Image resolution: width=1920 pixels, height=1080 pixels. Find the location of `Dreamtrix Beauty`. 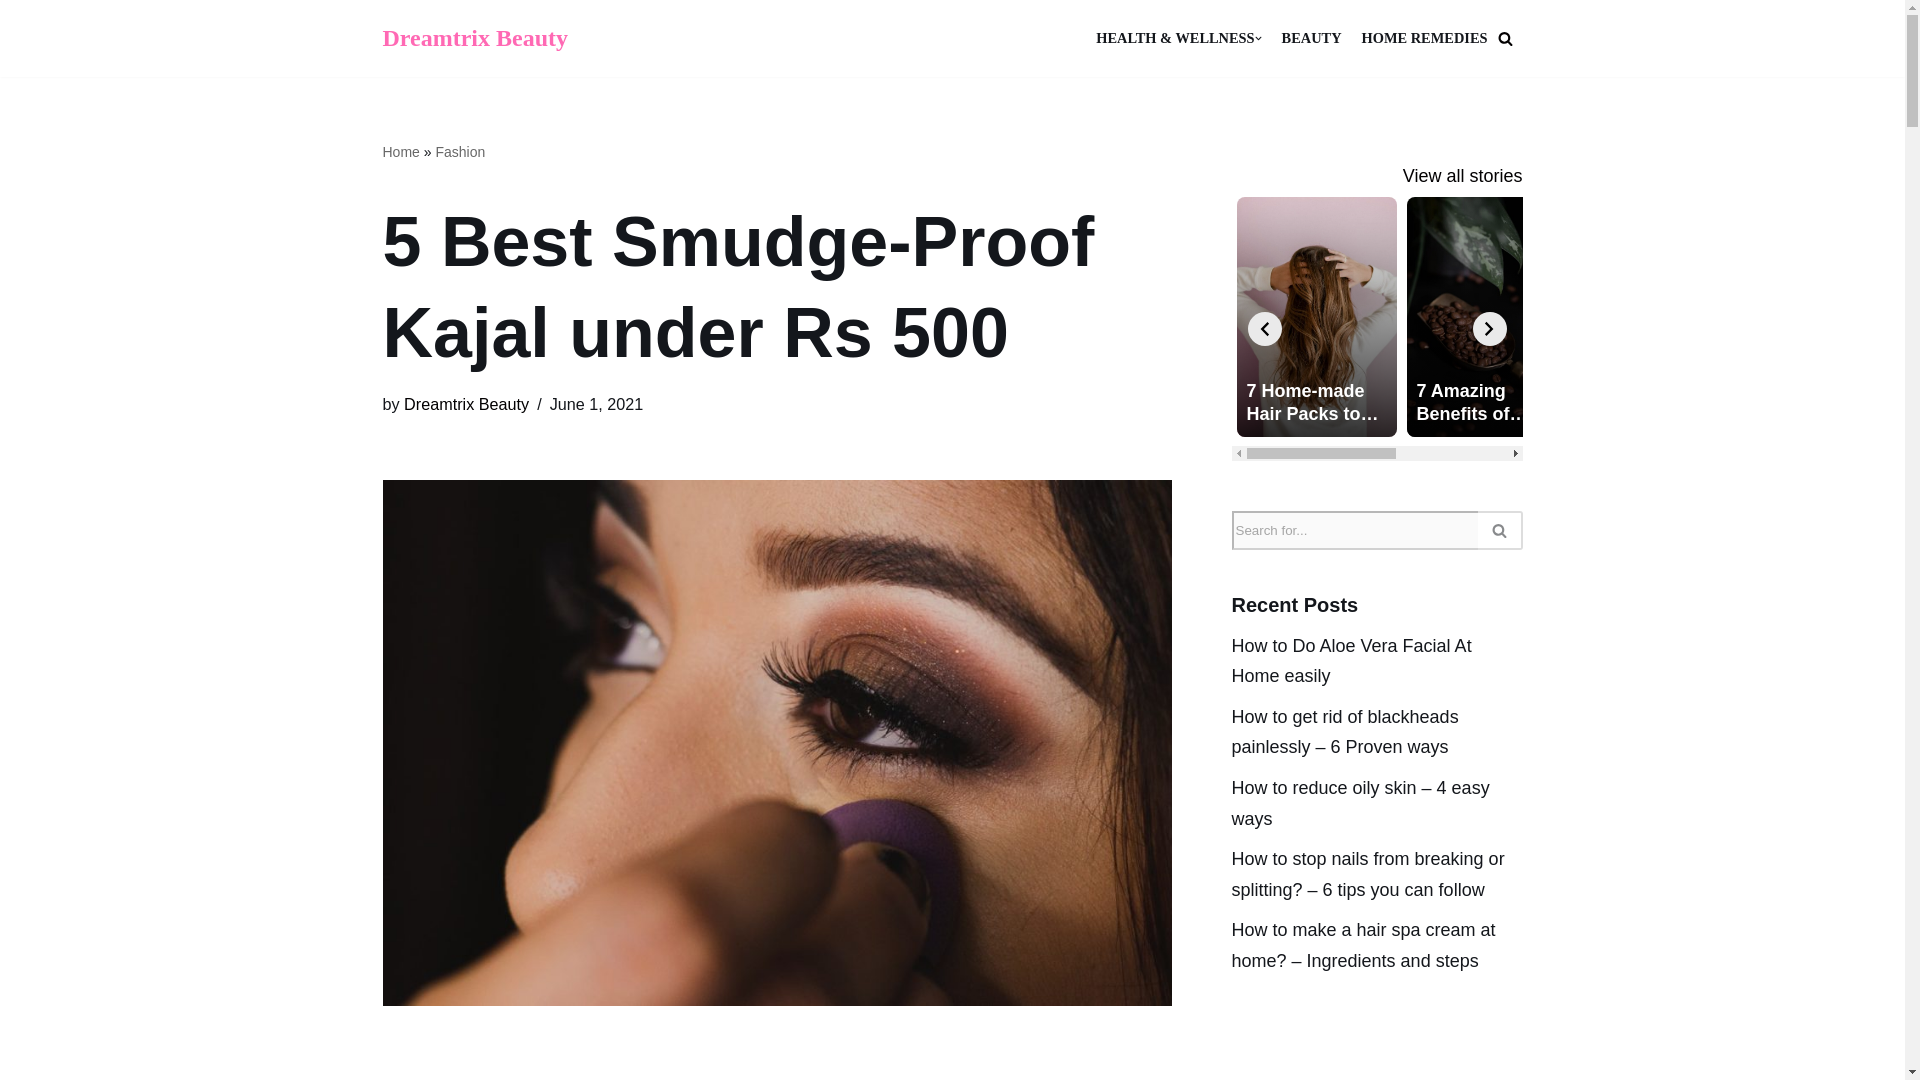

Dreamtrix Beauty is located at coordinates (475, 38).